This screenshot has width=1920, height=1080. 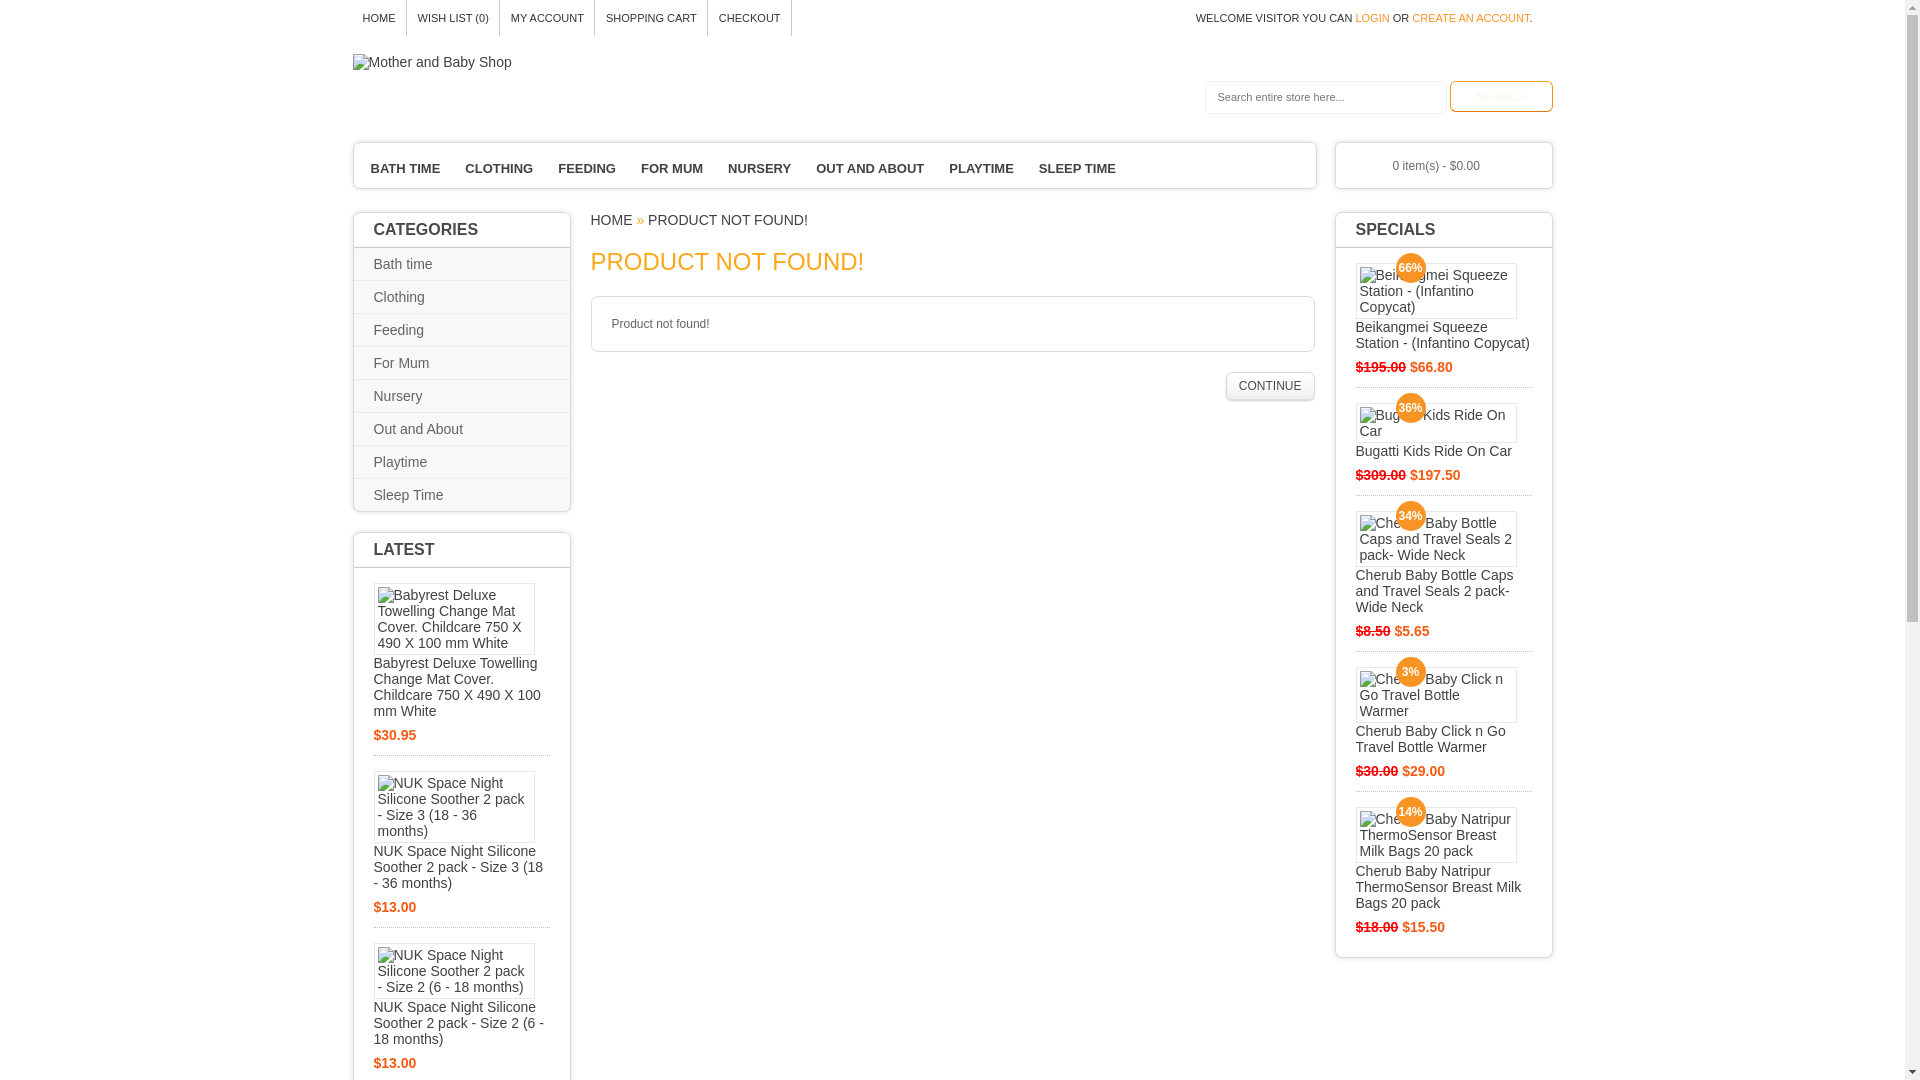 What do you see at coordinates (414, 297) in the screenshot?
I see `Clothing` at bounding box center [414, 297].